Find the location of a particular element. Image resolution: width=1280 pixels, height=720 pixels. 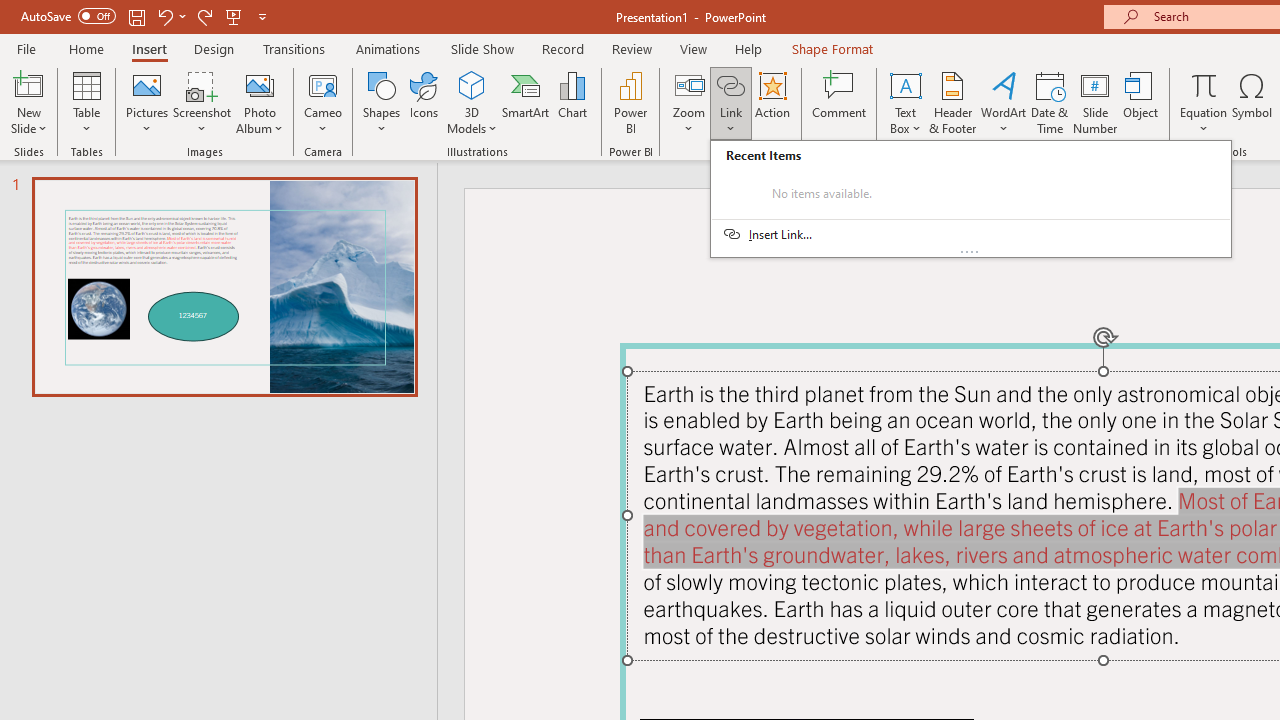

3D Models is located at coordinates (472, 84).